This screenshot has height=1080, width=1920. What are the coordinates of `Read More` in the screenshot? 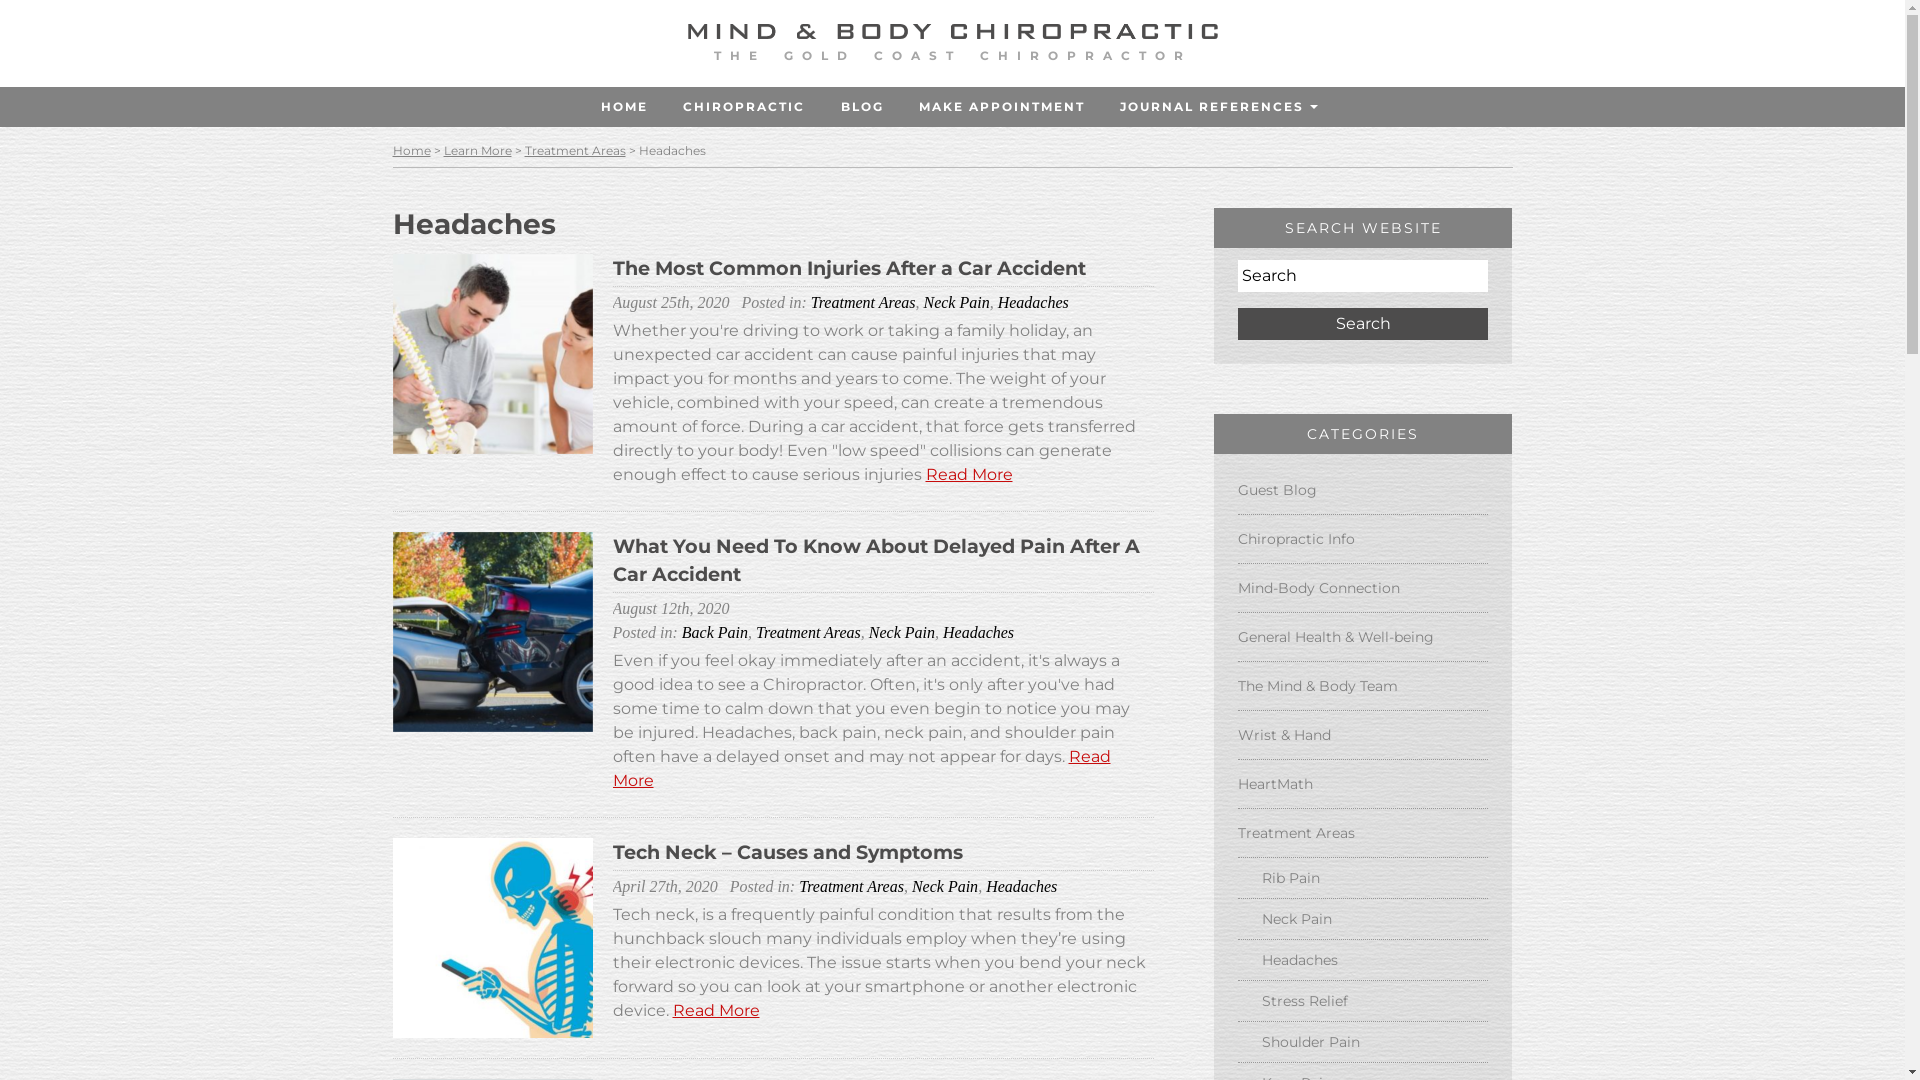 It's located at (970, 474).